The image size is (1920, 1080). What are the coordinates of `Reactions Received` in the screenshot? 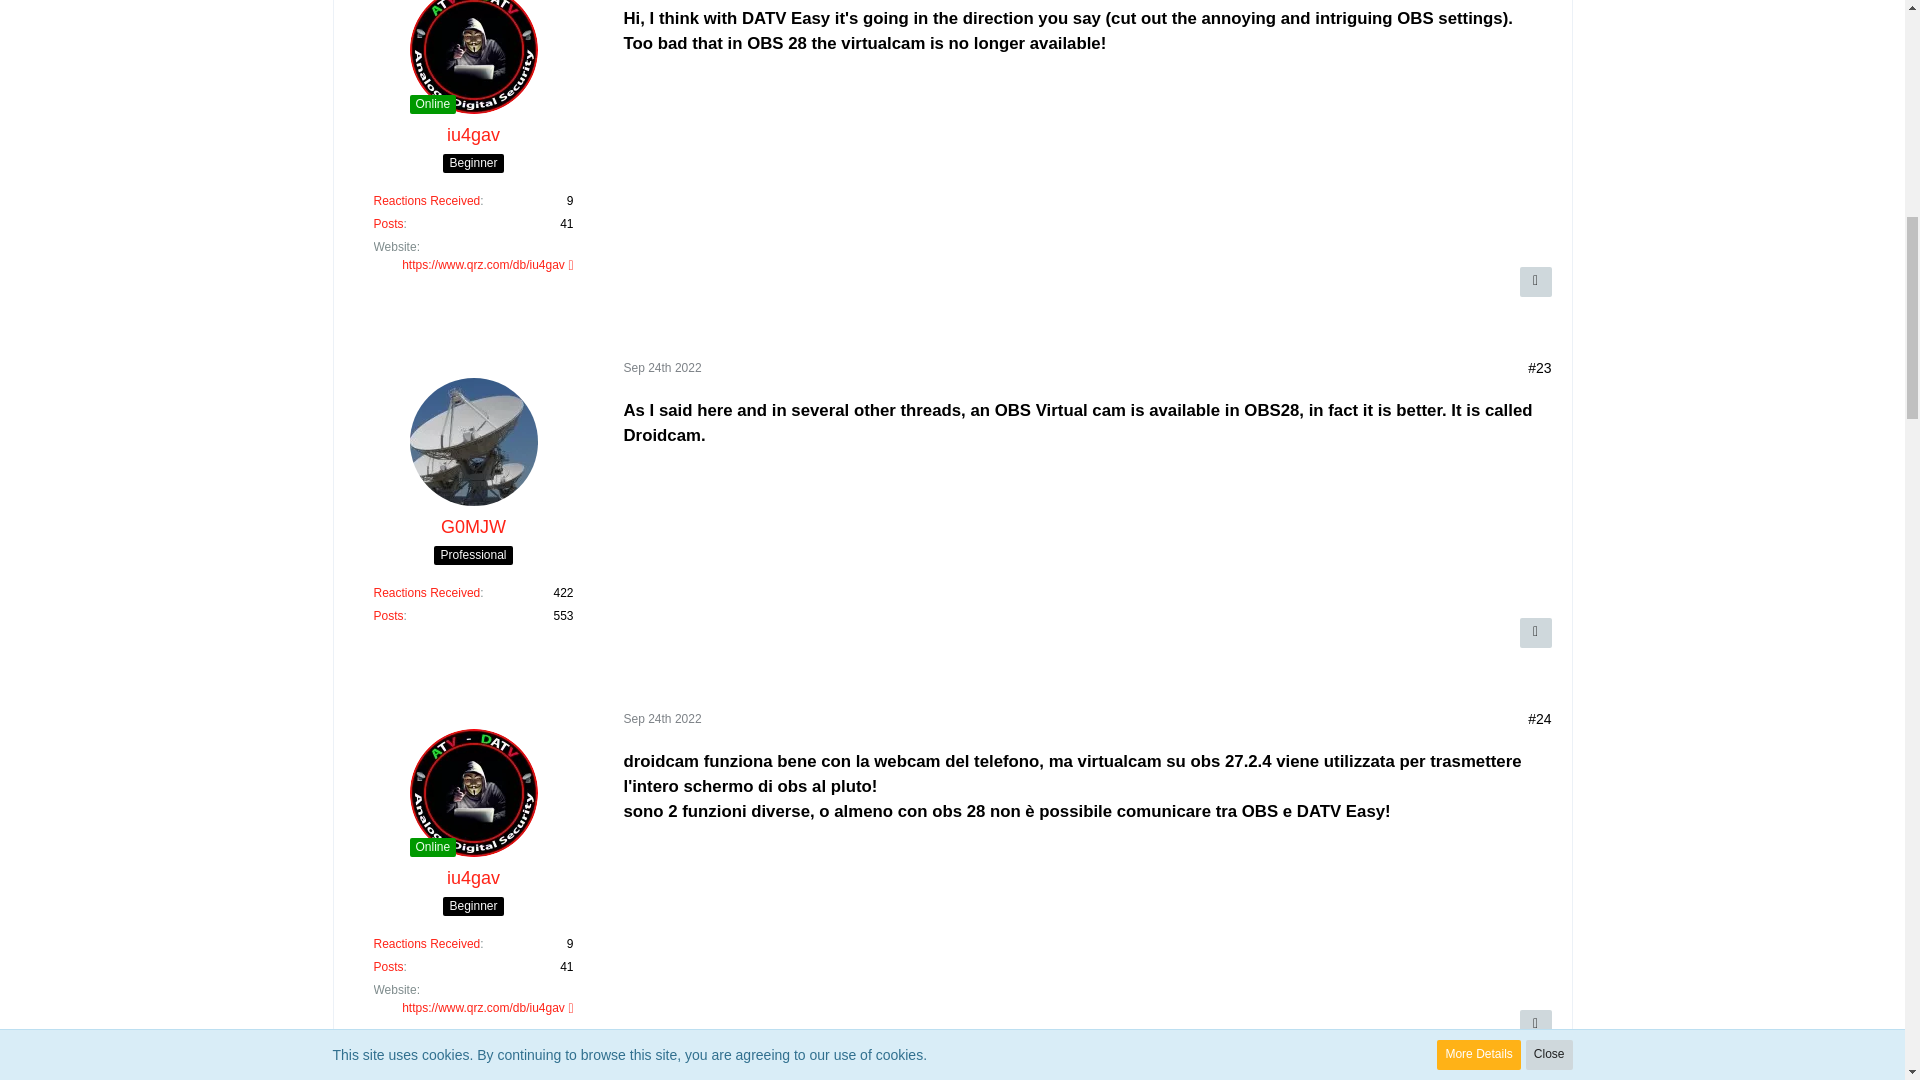 It's located at (428, 201).